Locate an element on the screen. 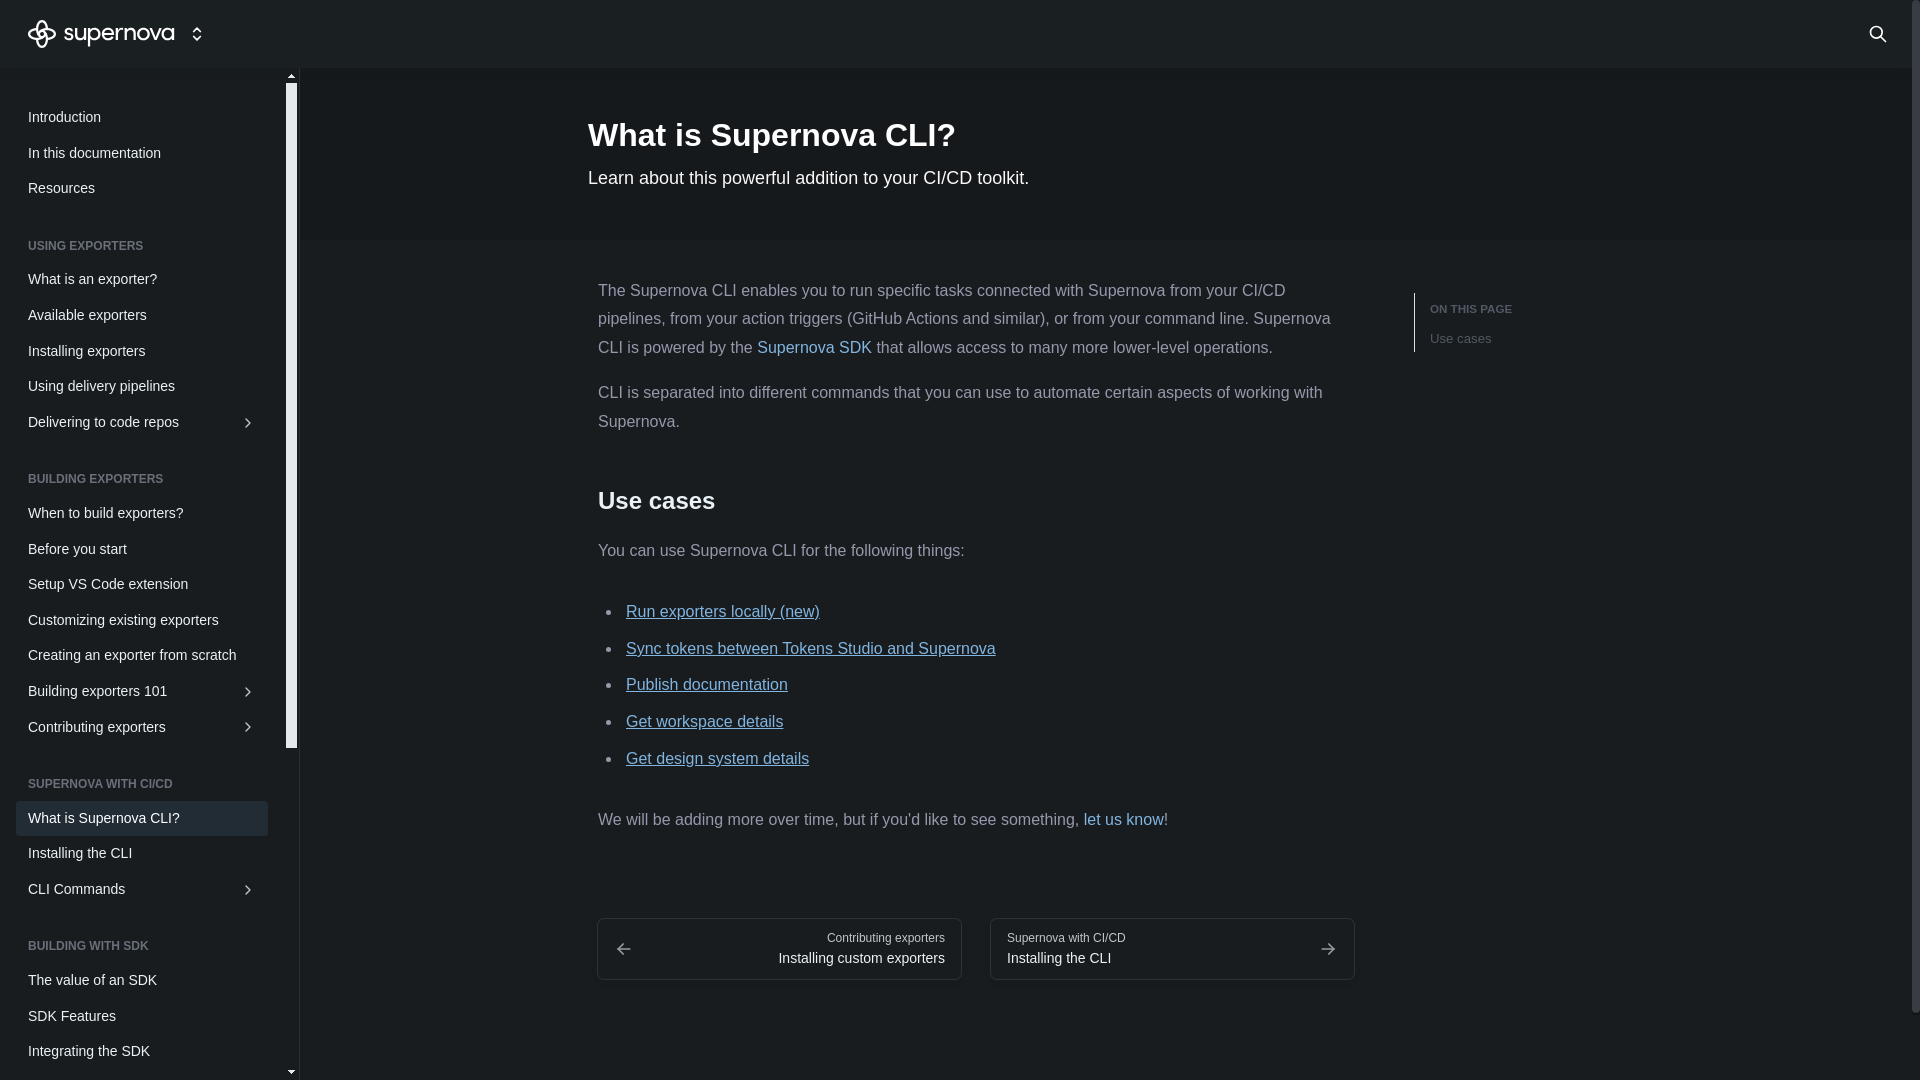 The width and height of the screenshot is (1920, 1080). SDK Features is located at coordinates (142, 1016).